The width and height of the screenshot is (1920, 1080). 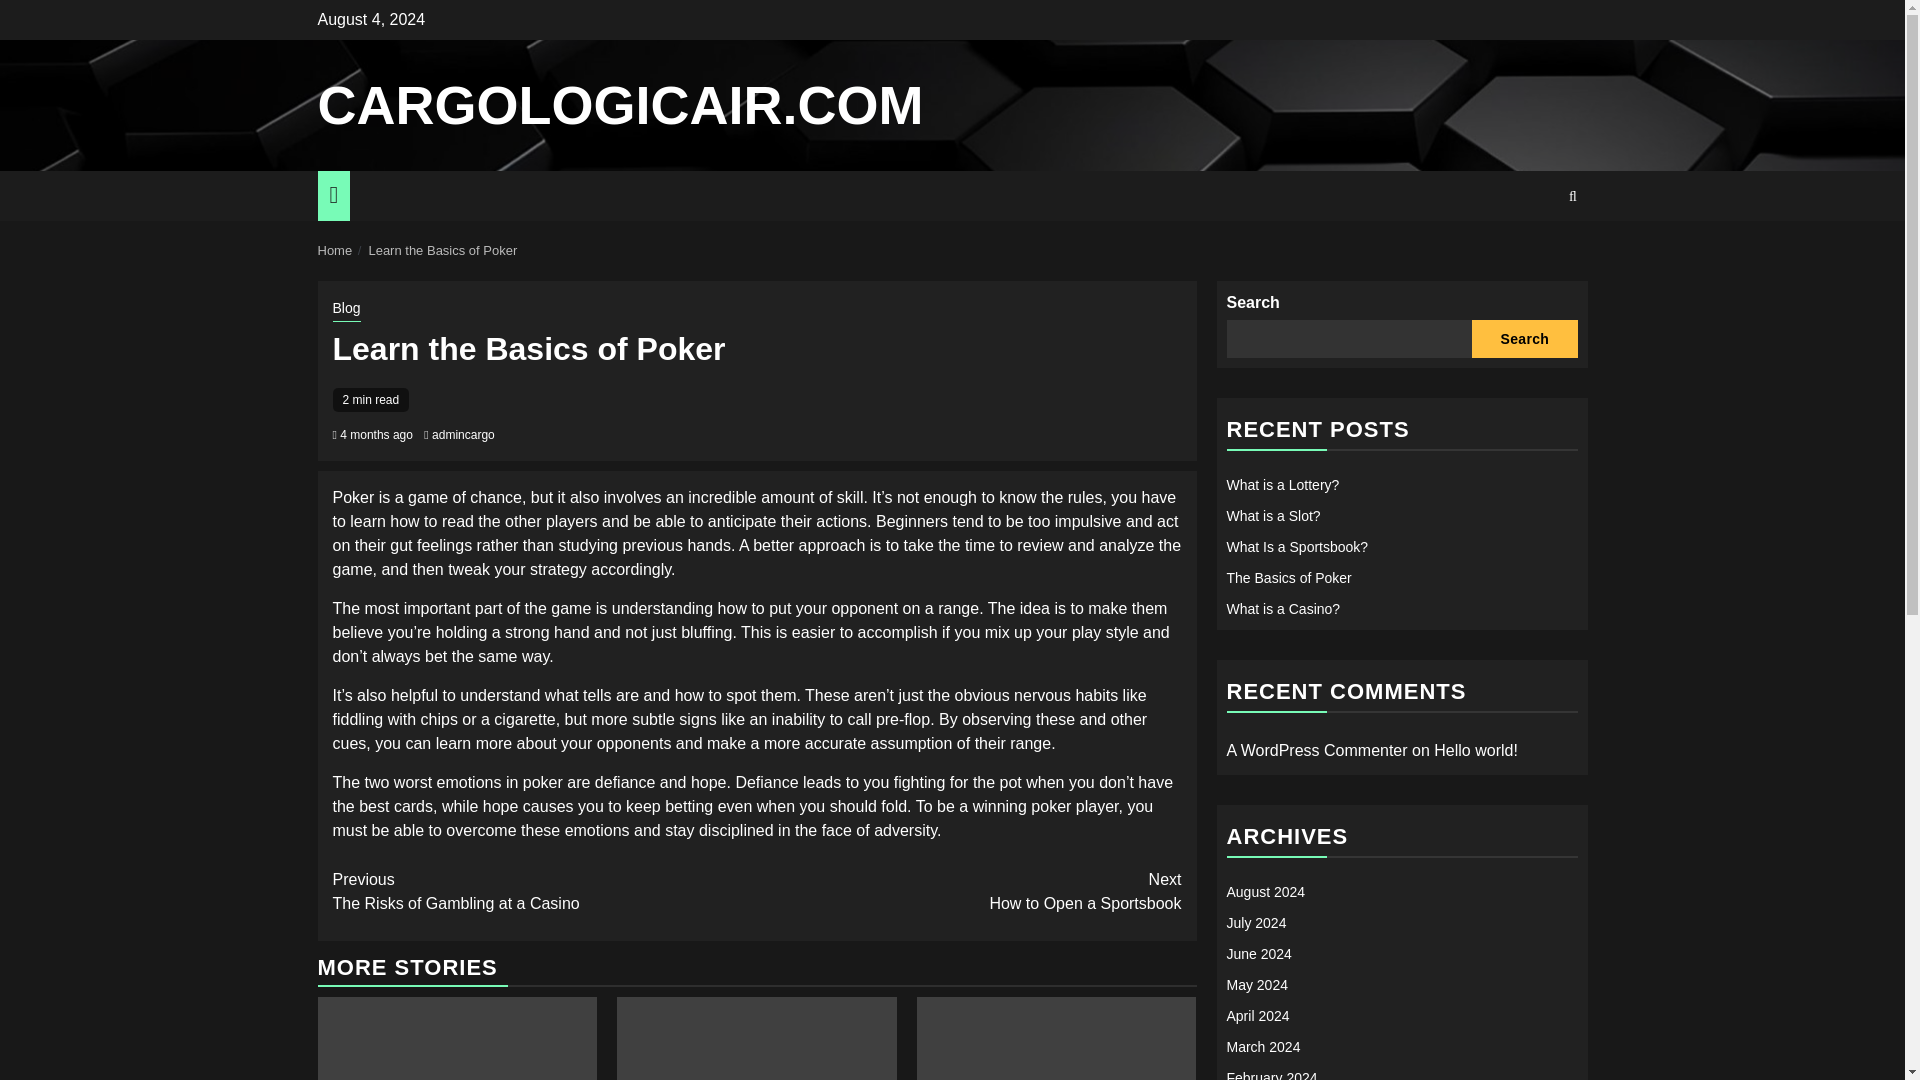 I want to click on Search, so click(x=1524, y=338).